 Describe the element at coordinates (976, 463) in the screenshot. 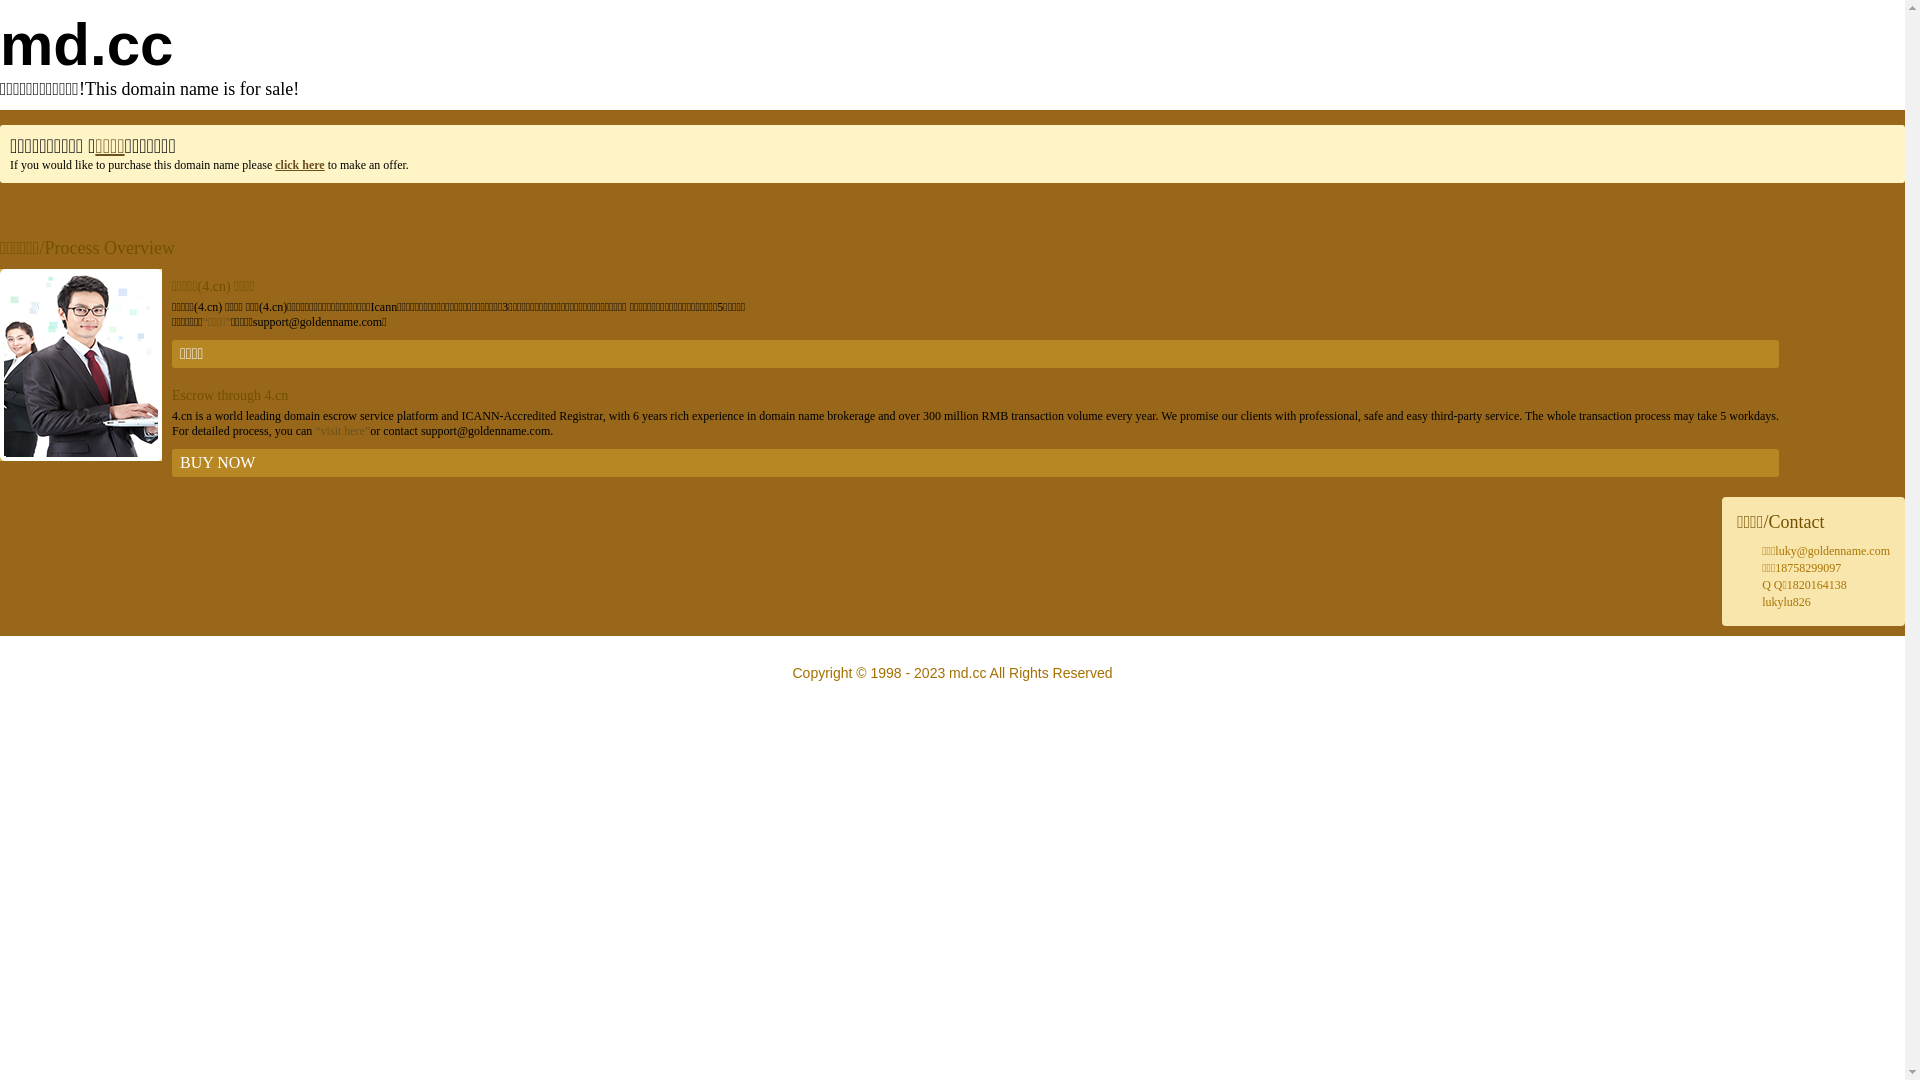

I see `BUY NOW` at that location.